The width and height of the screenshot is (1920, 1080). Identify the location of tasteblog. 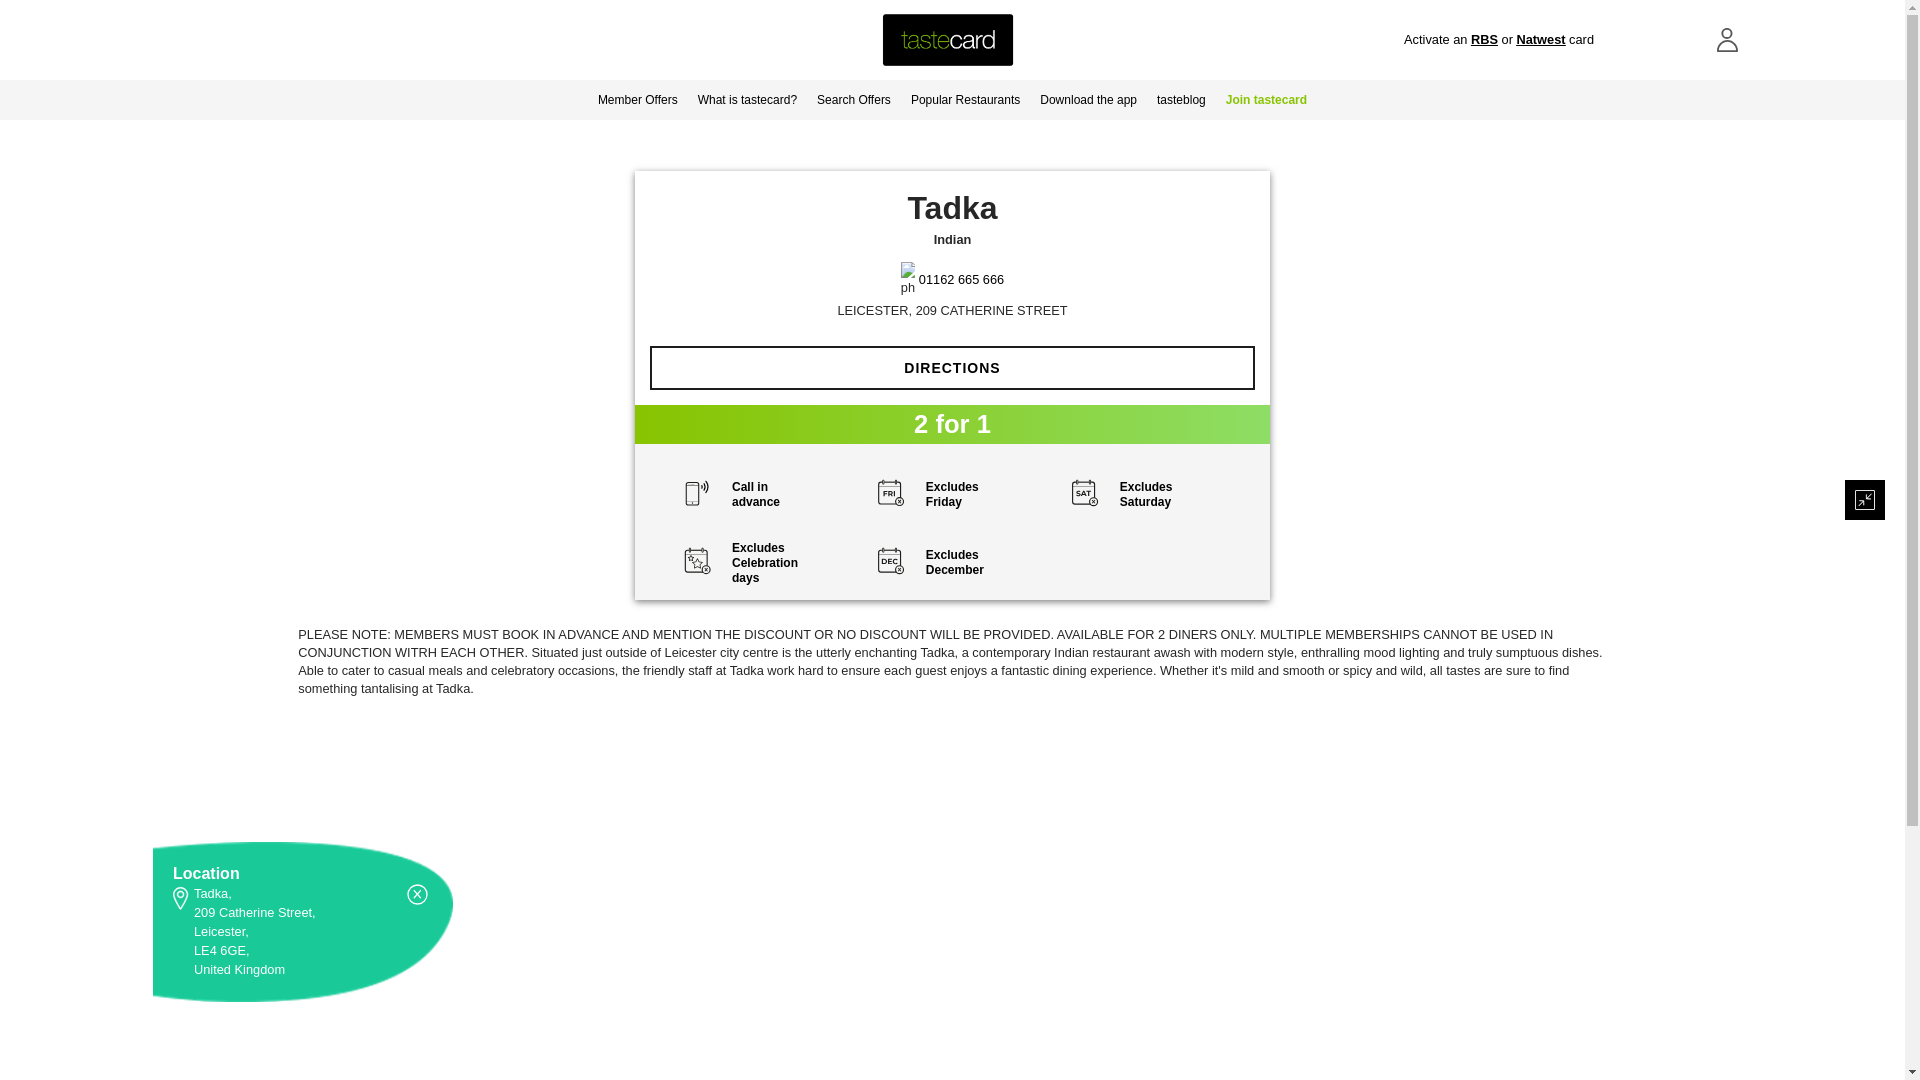
(1180, 99).